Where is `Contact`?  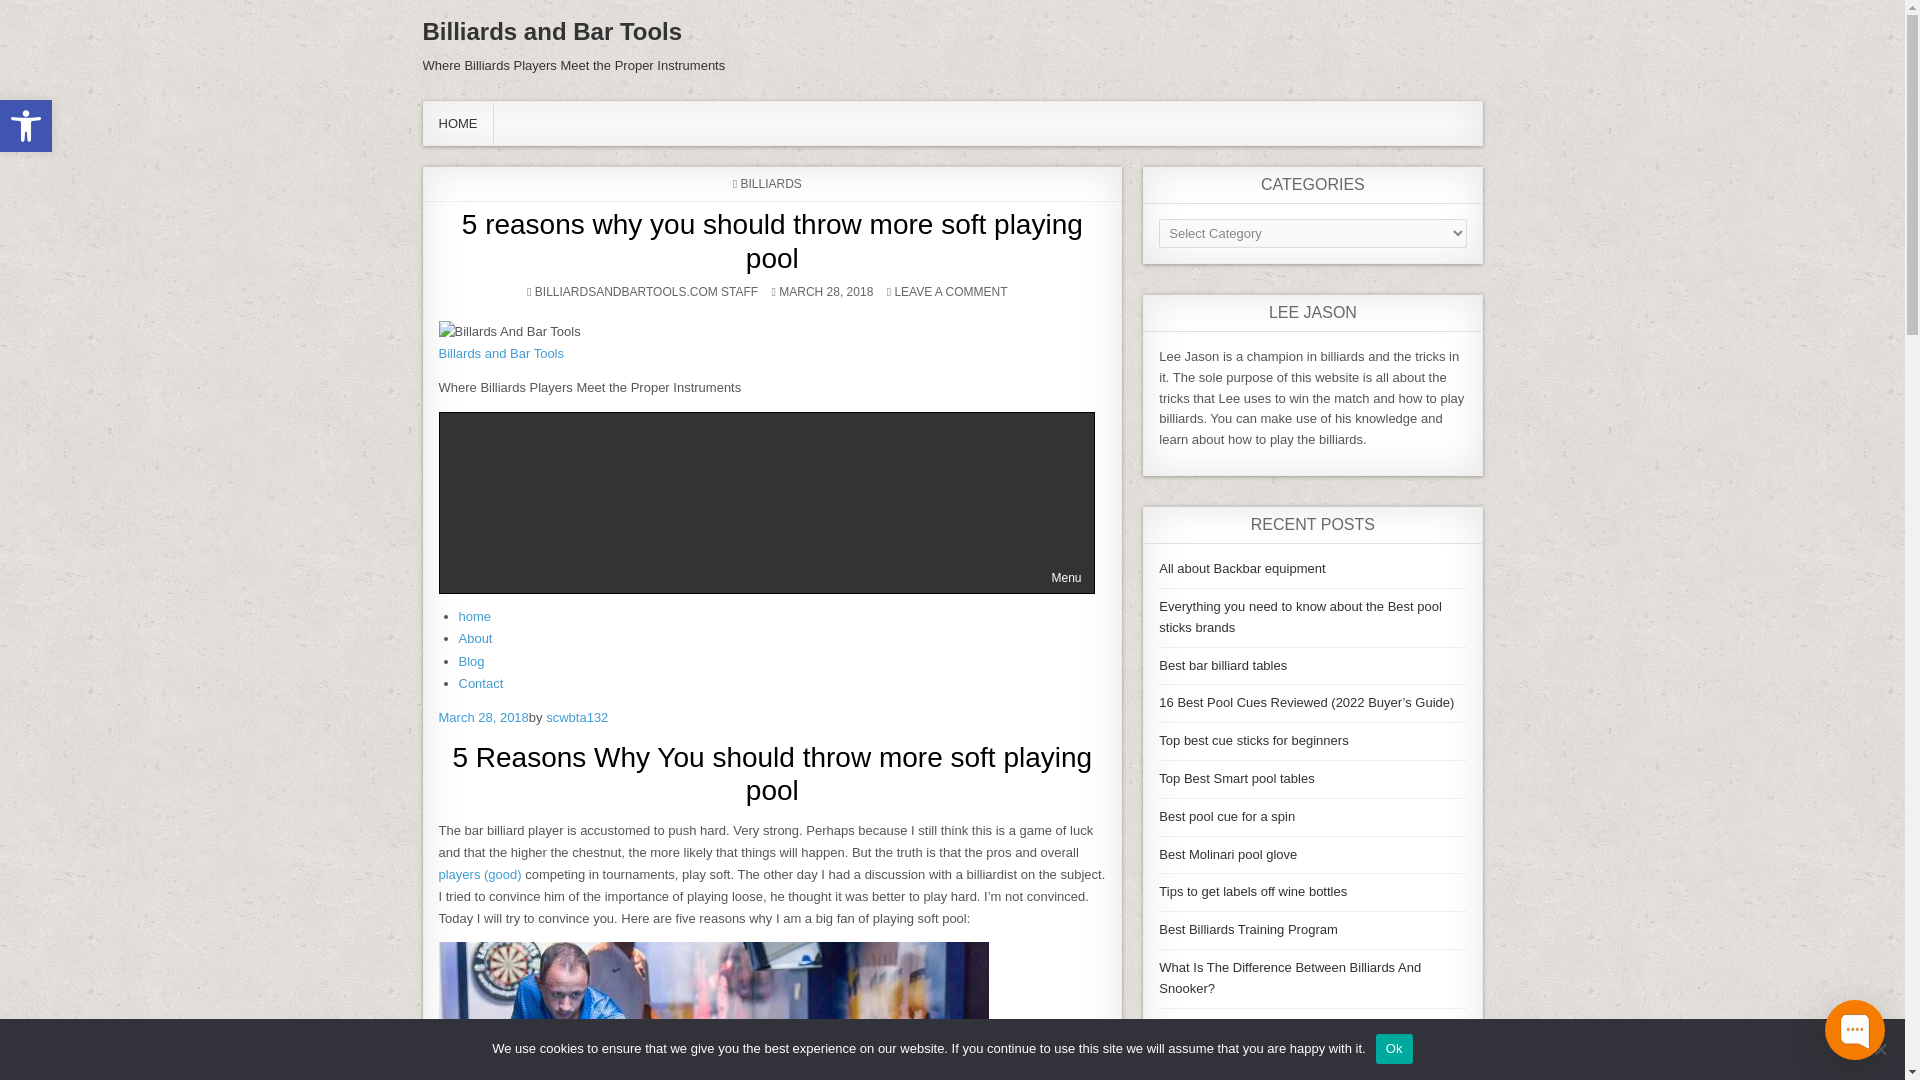 Contact is located at coordinates (1222, 664).